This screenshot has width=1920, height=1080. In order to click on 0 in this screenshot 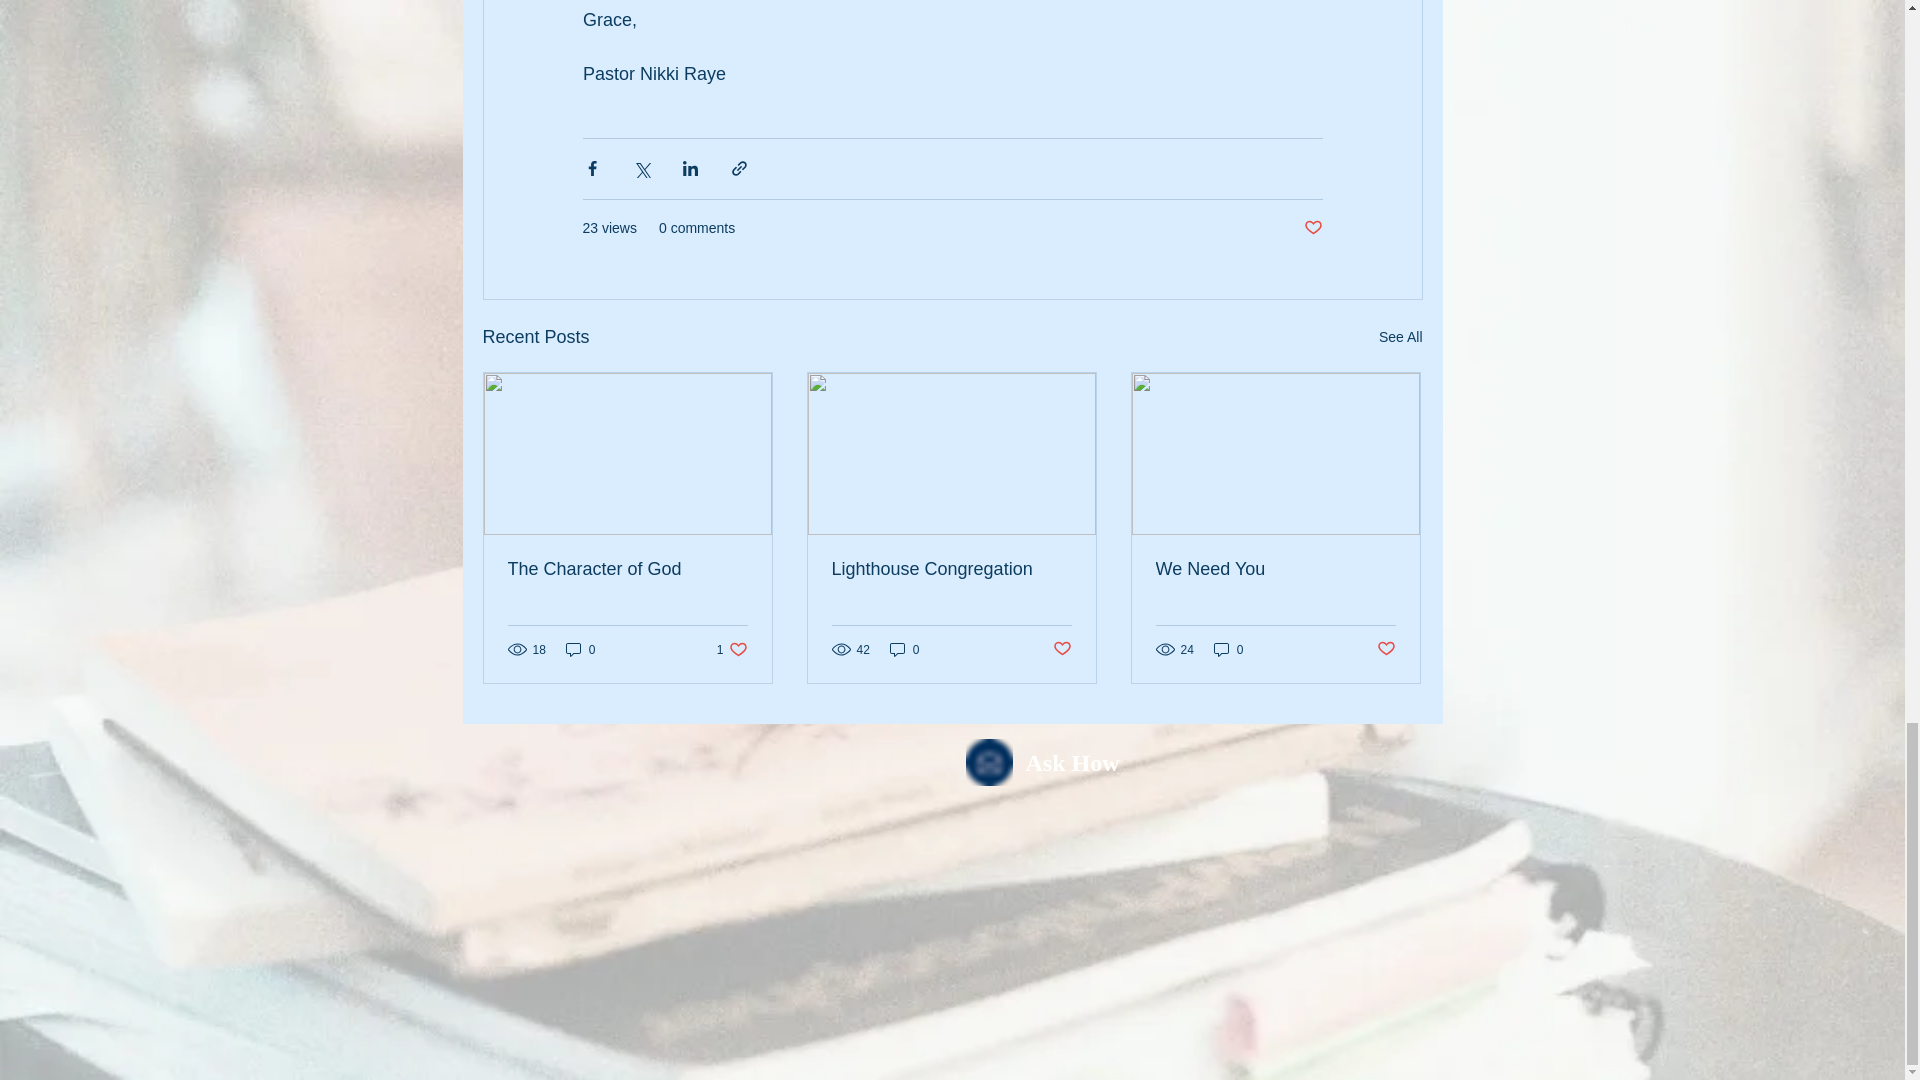, I will do `click(1386, 649)`.